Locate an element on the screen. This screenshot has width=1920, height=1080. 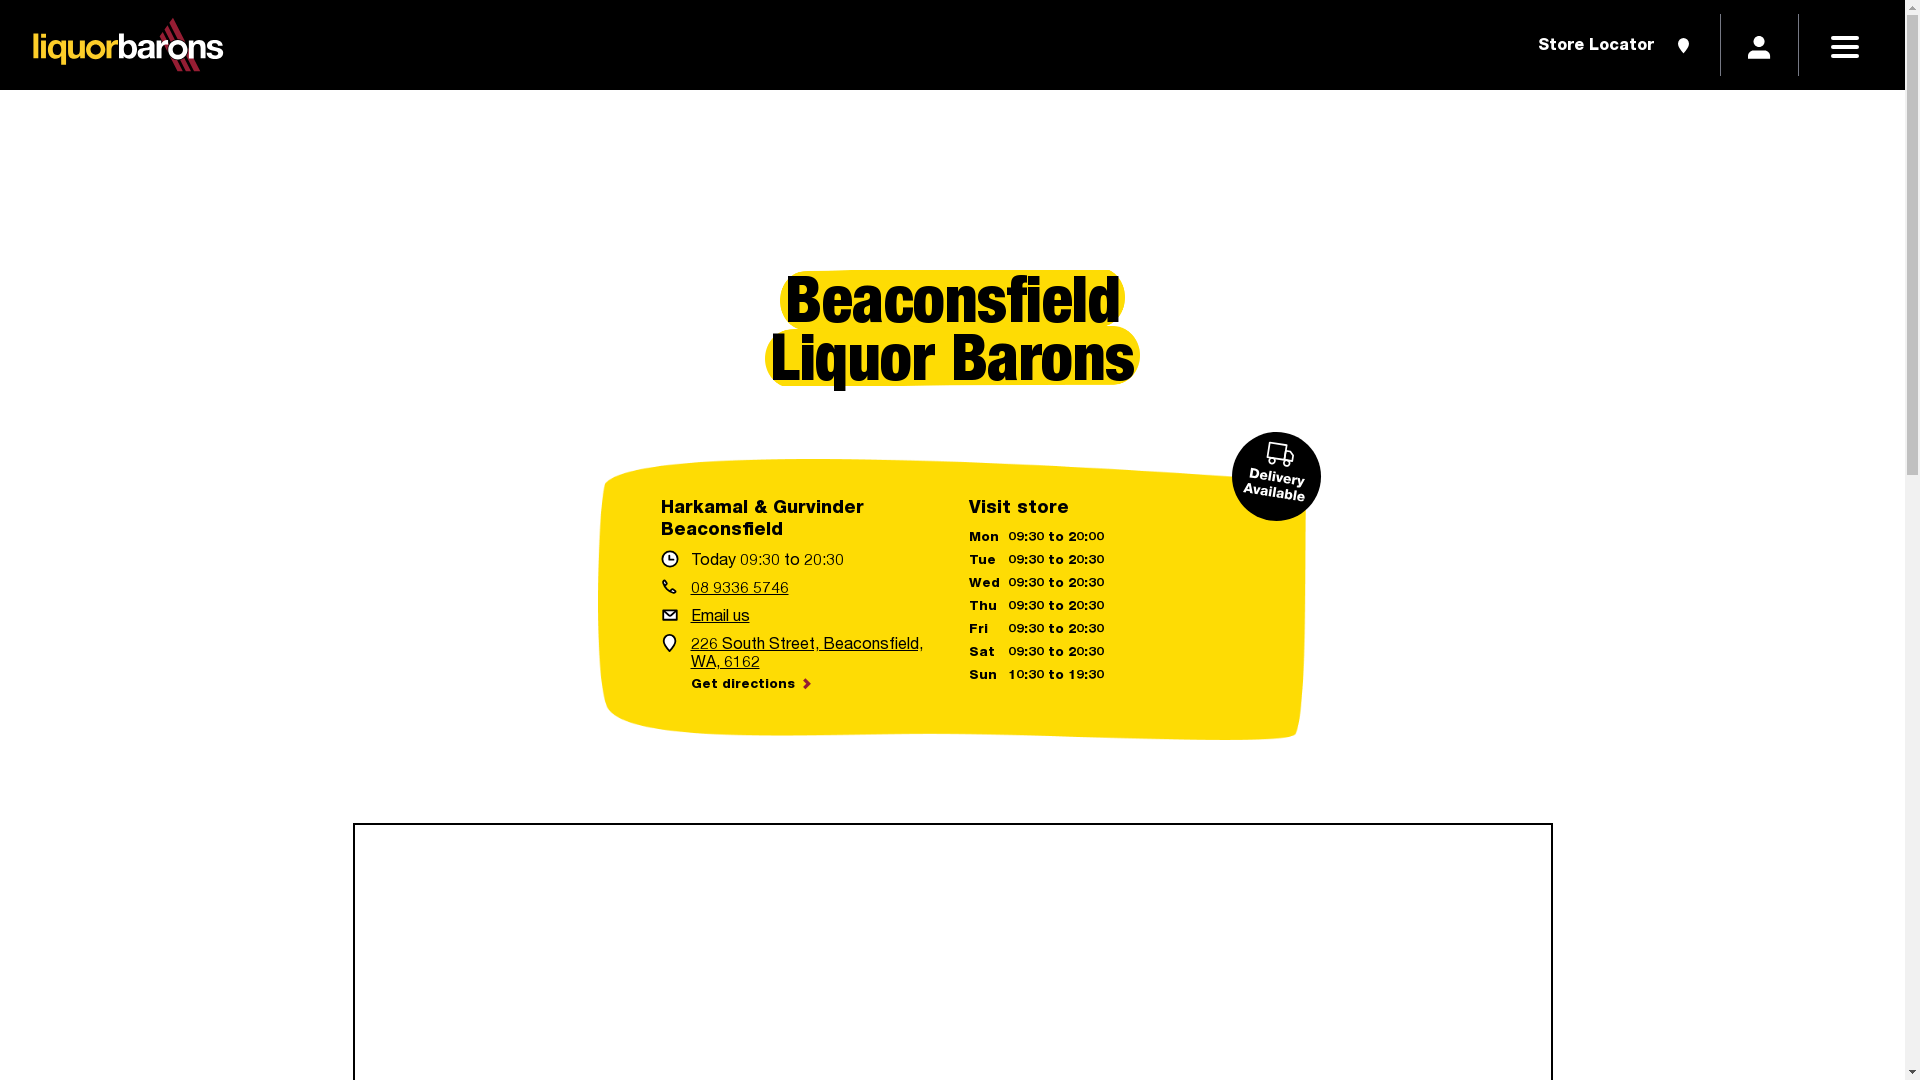
Members Login is located at coordinates (1760, 45).